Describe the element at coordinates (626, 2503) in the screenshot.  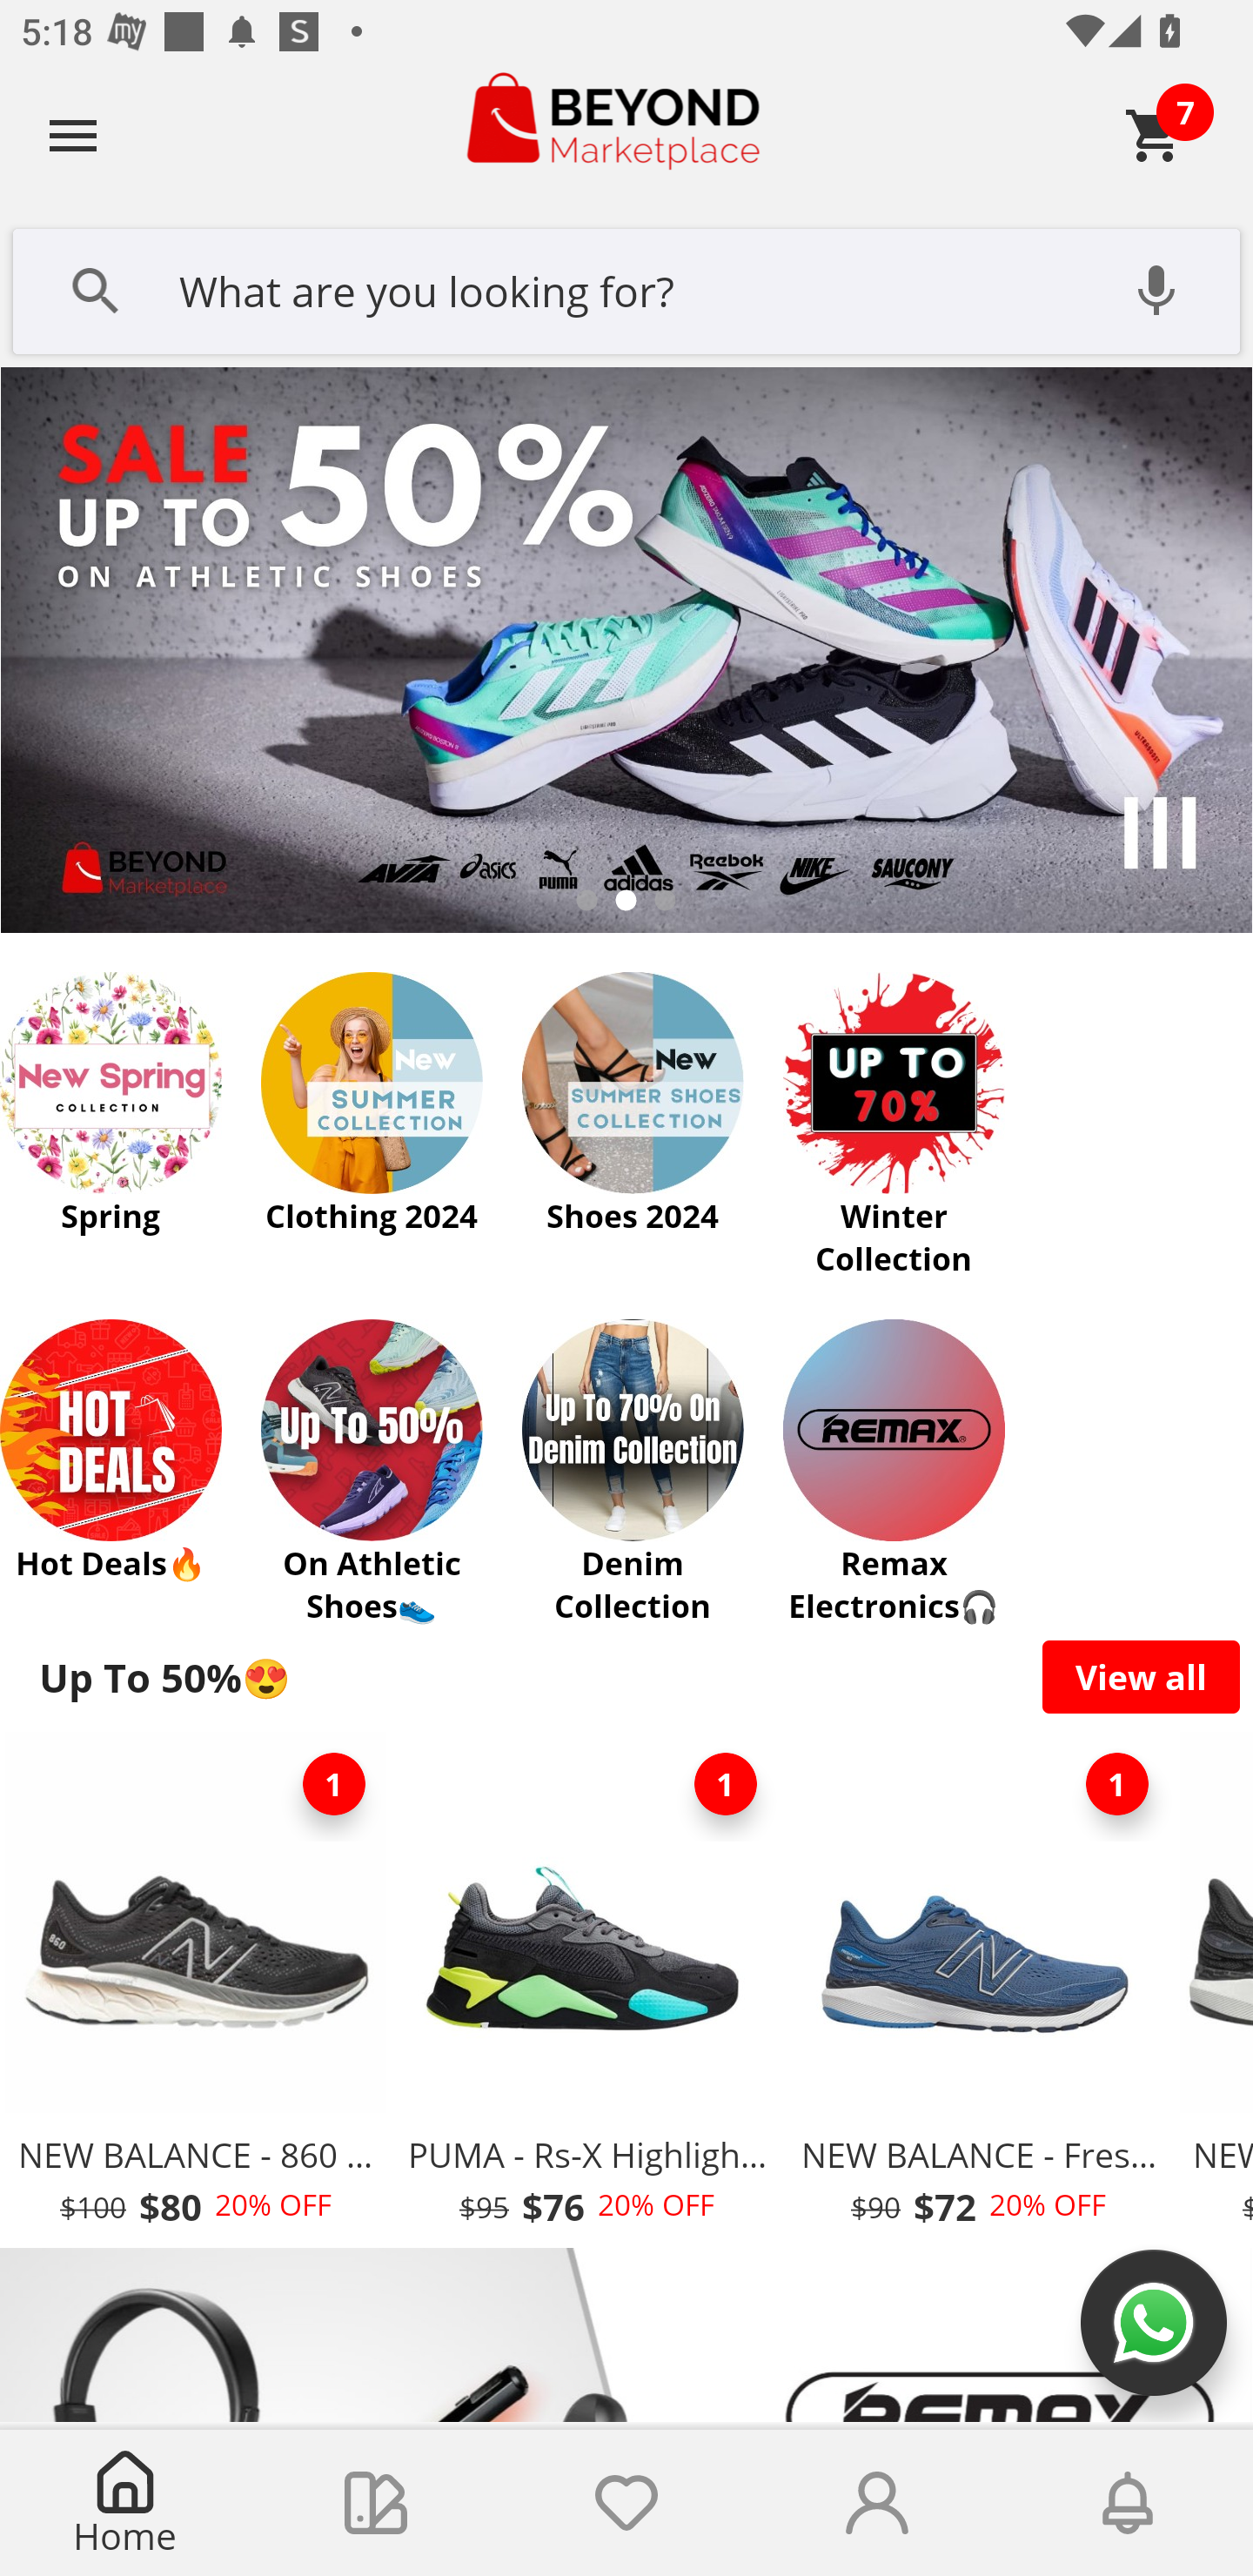
I see `Wishlist` at that location.